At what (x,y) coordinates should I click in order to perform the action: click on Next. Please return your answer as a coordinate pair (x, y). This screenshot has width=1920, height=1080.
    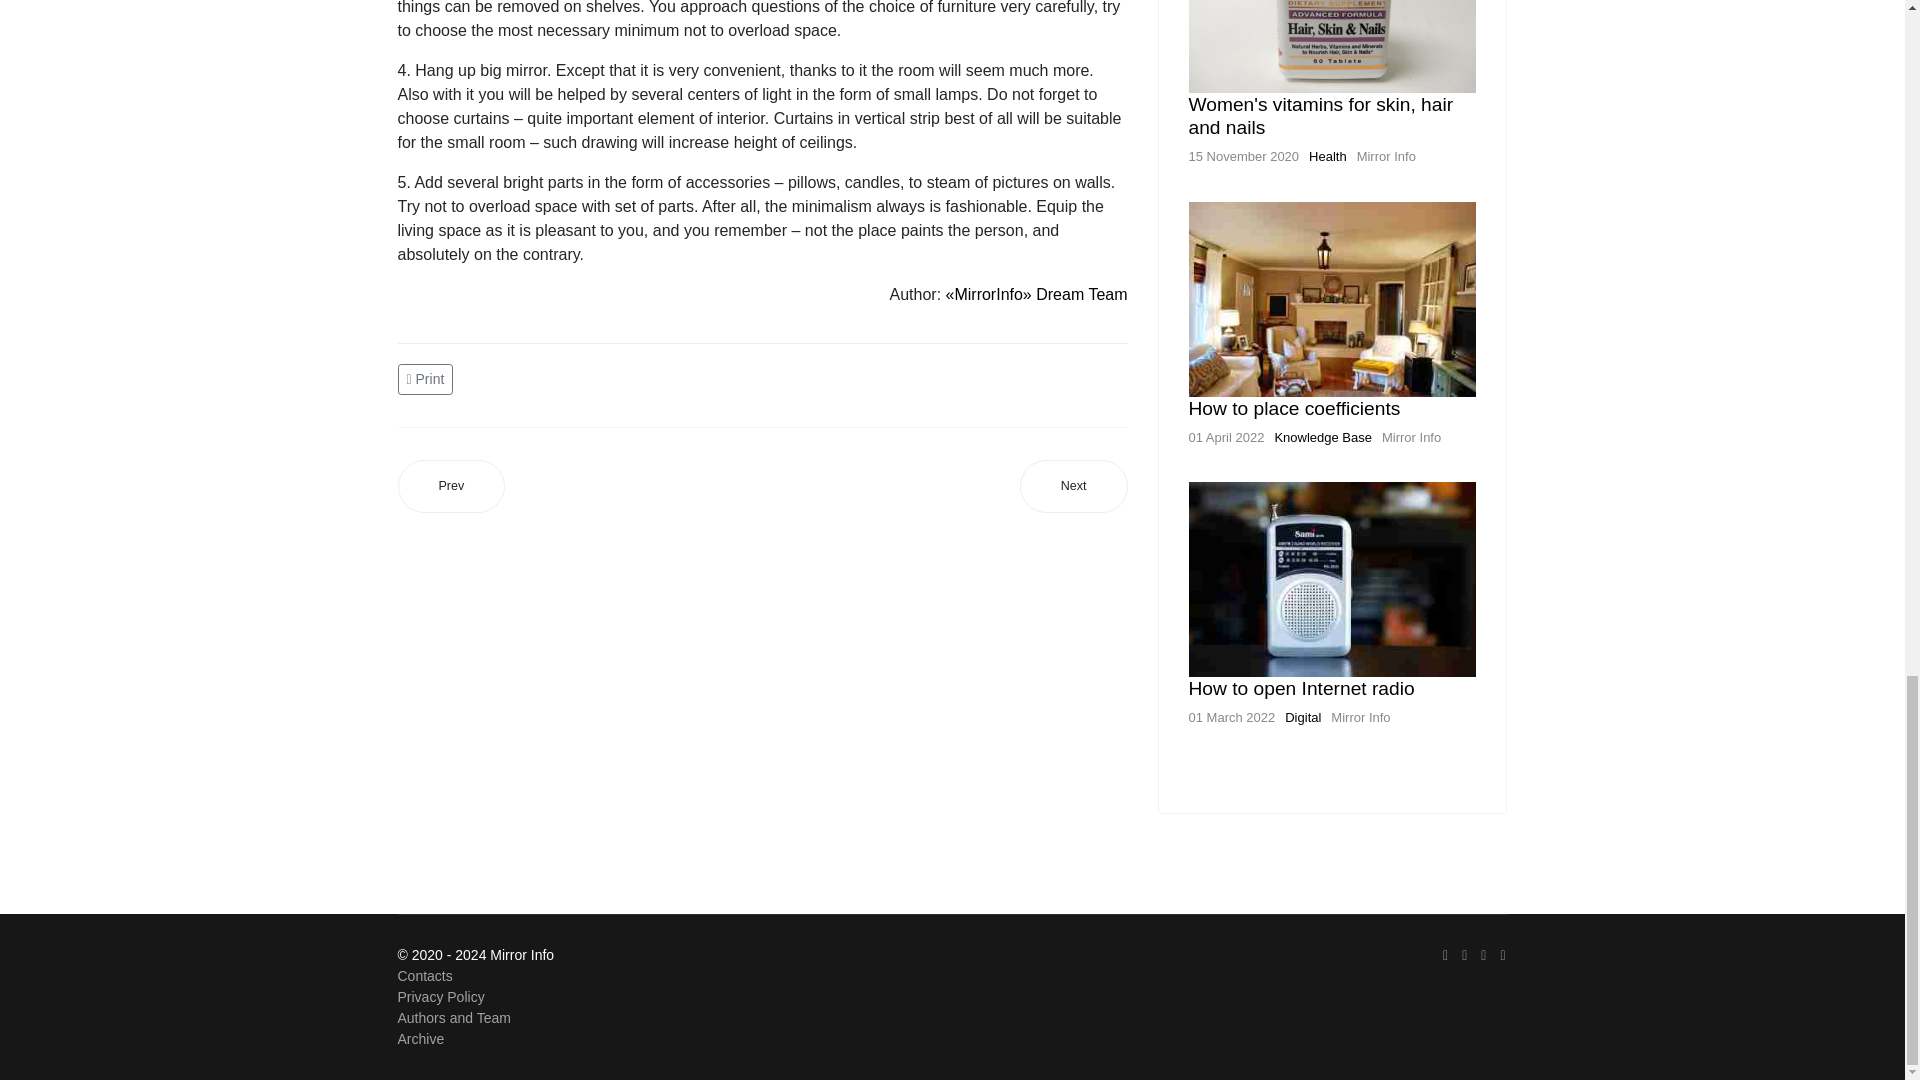
    Looking at the image, I should click on (1074, 486).